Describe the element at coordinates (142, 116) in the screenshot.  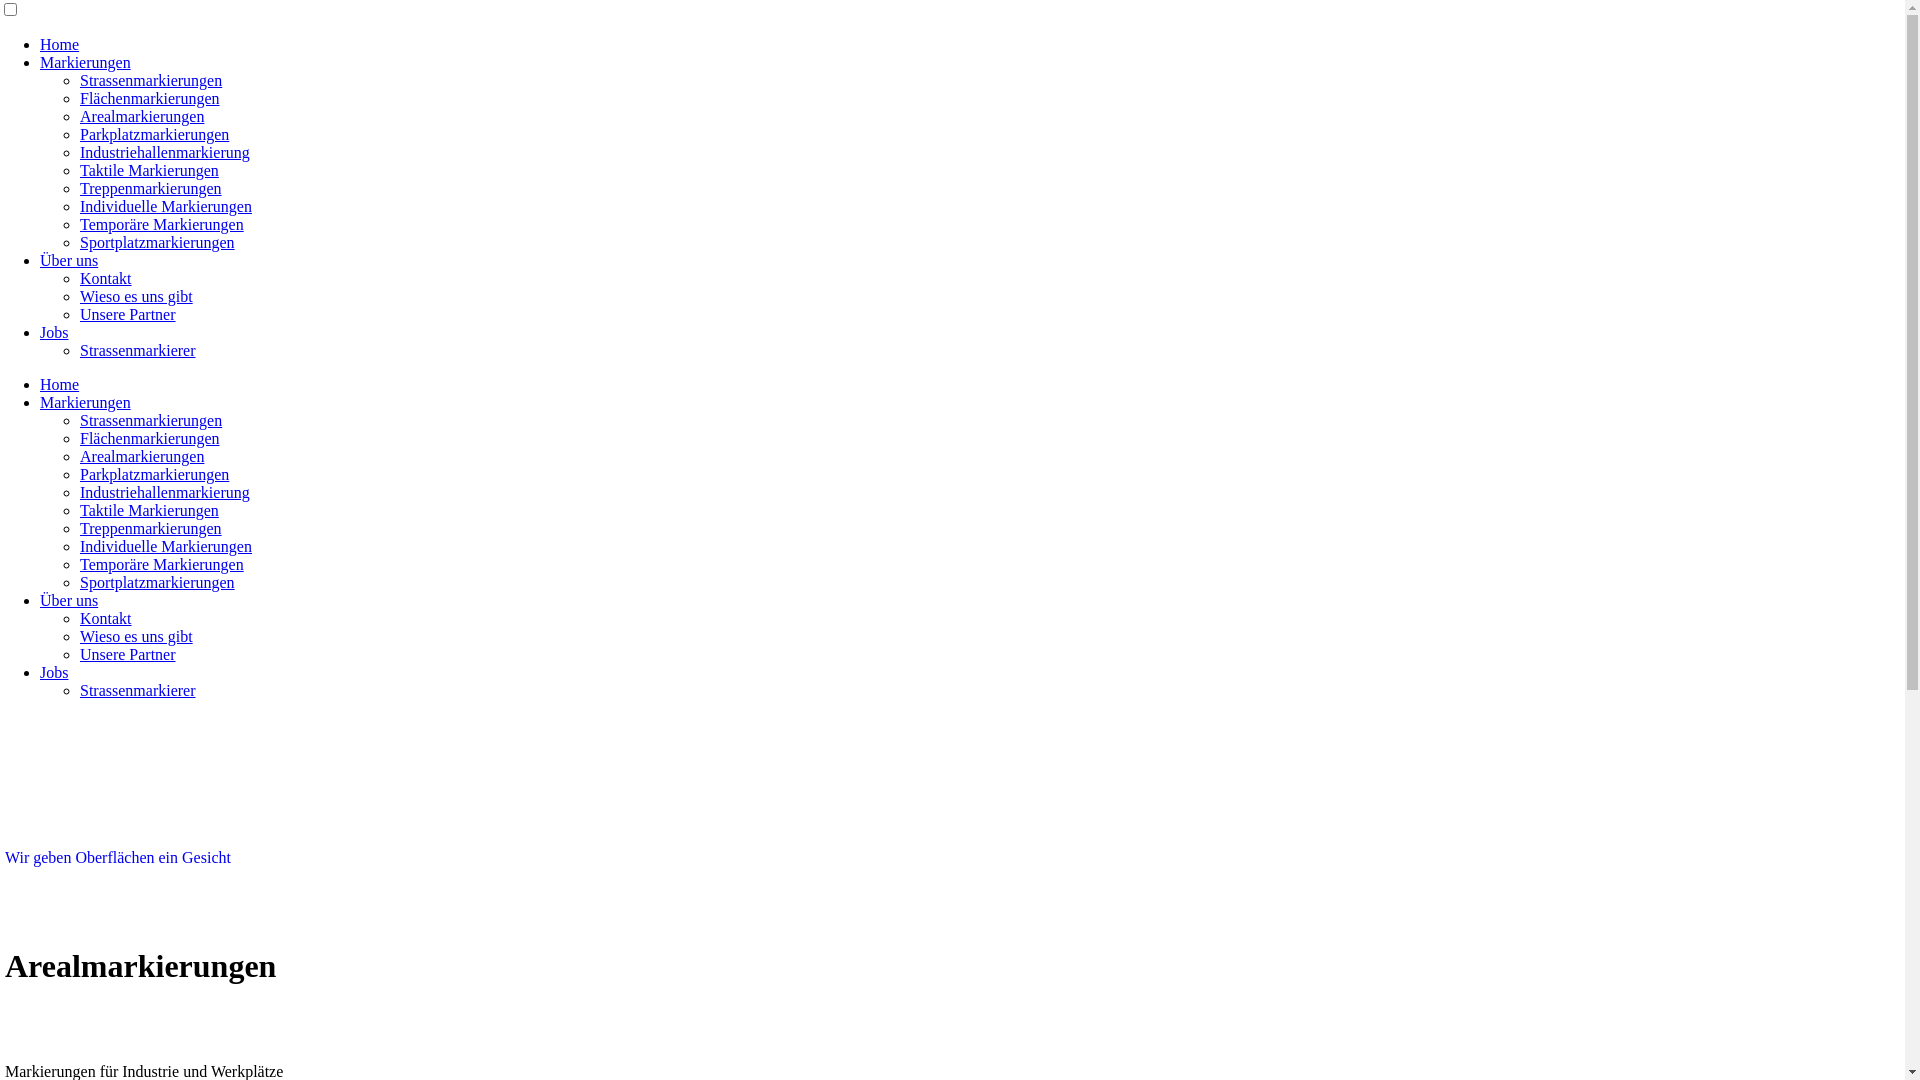
I see `Arealmarkierungen` at that location.